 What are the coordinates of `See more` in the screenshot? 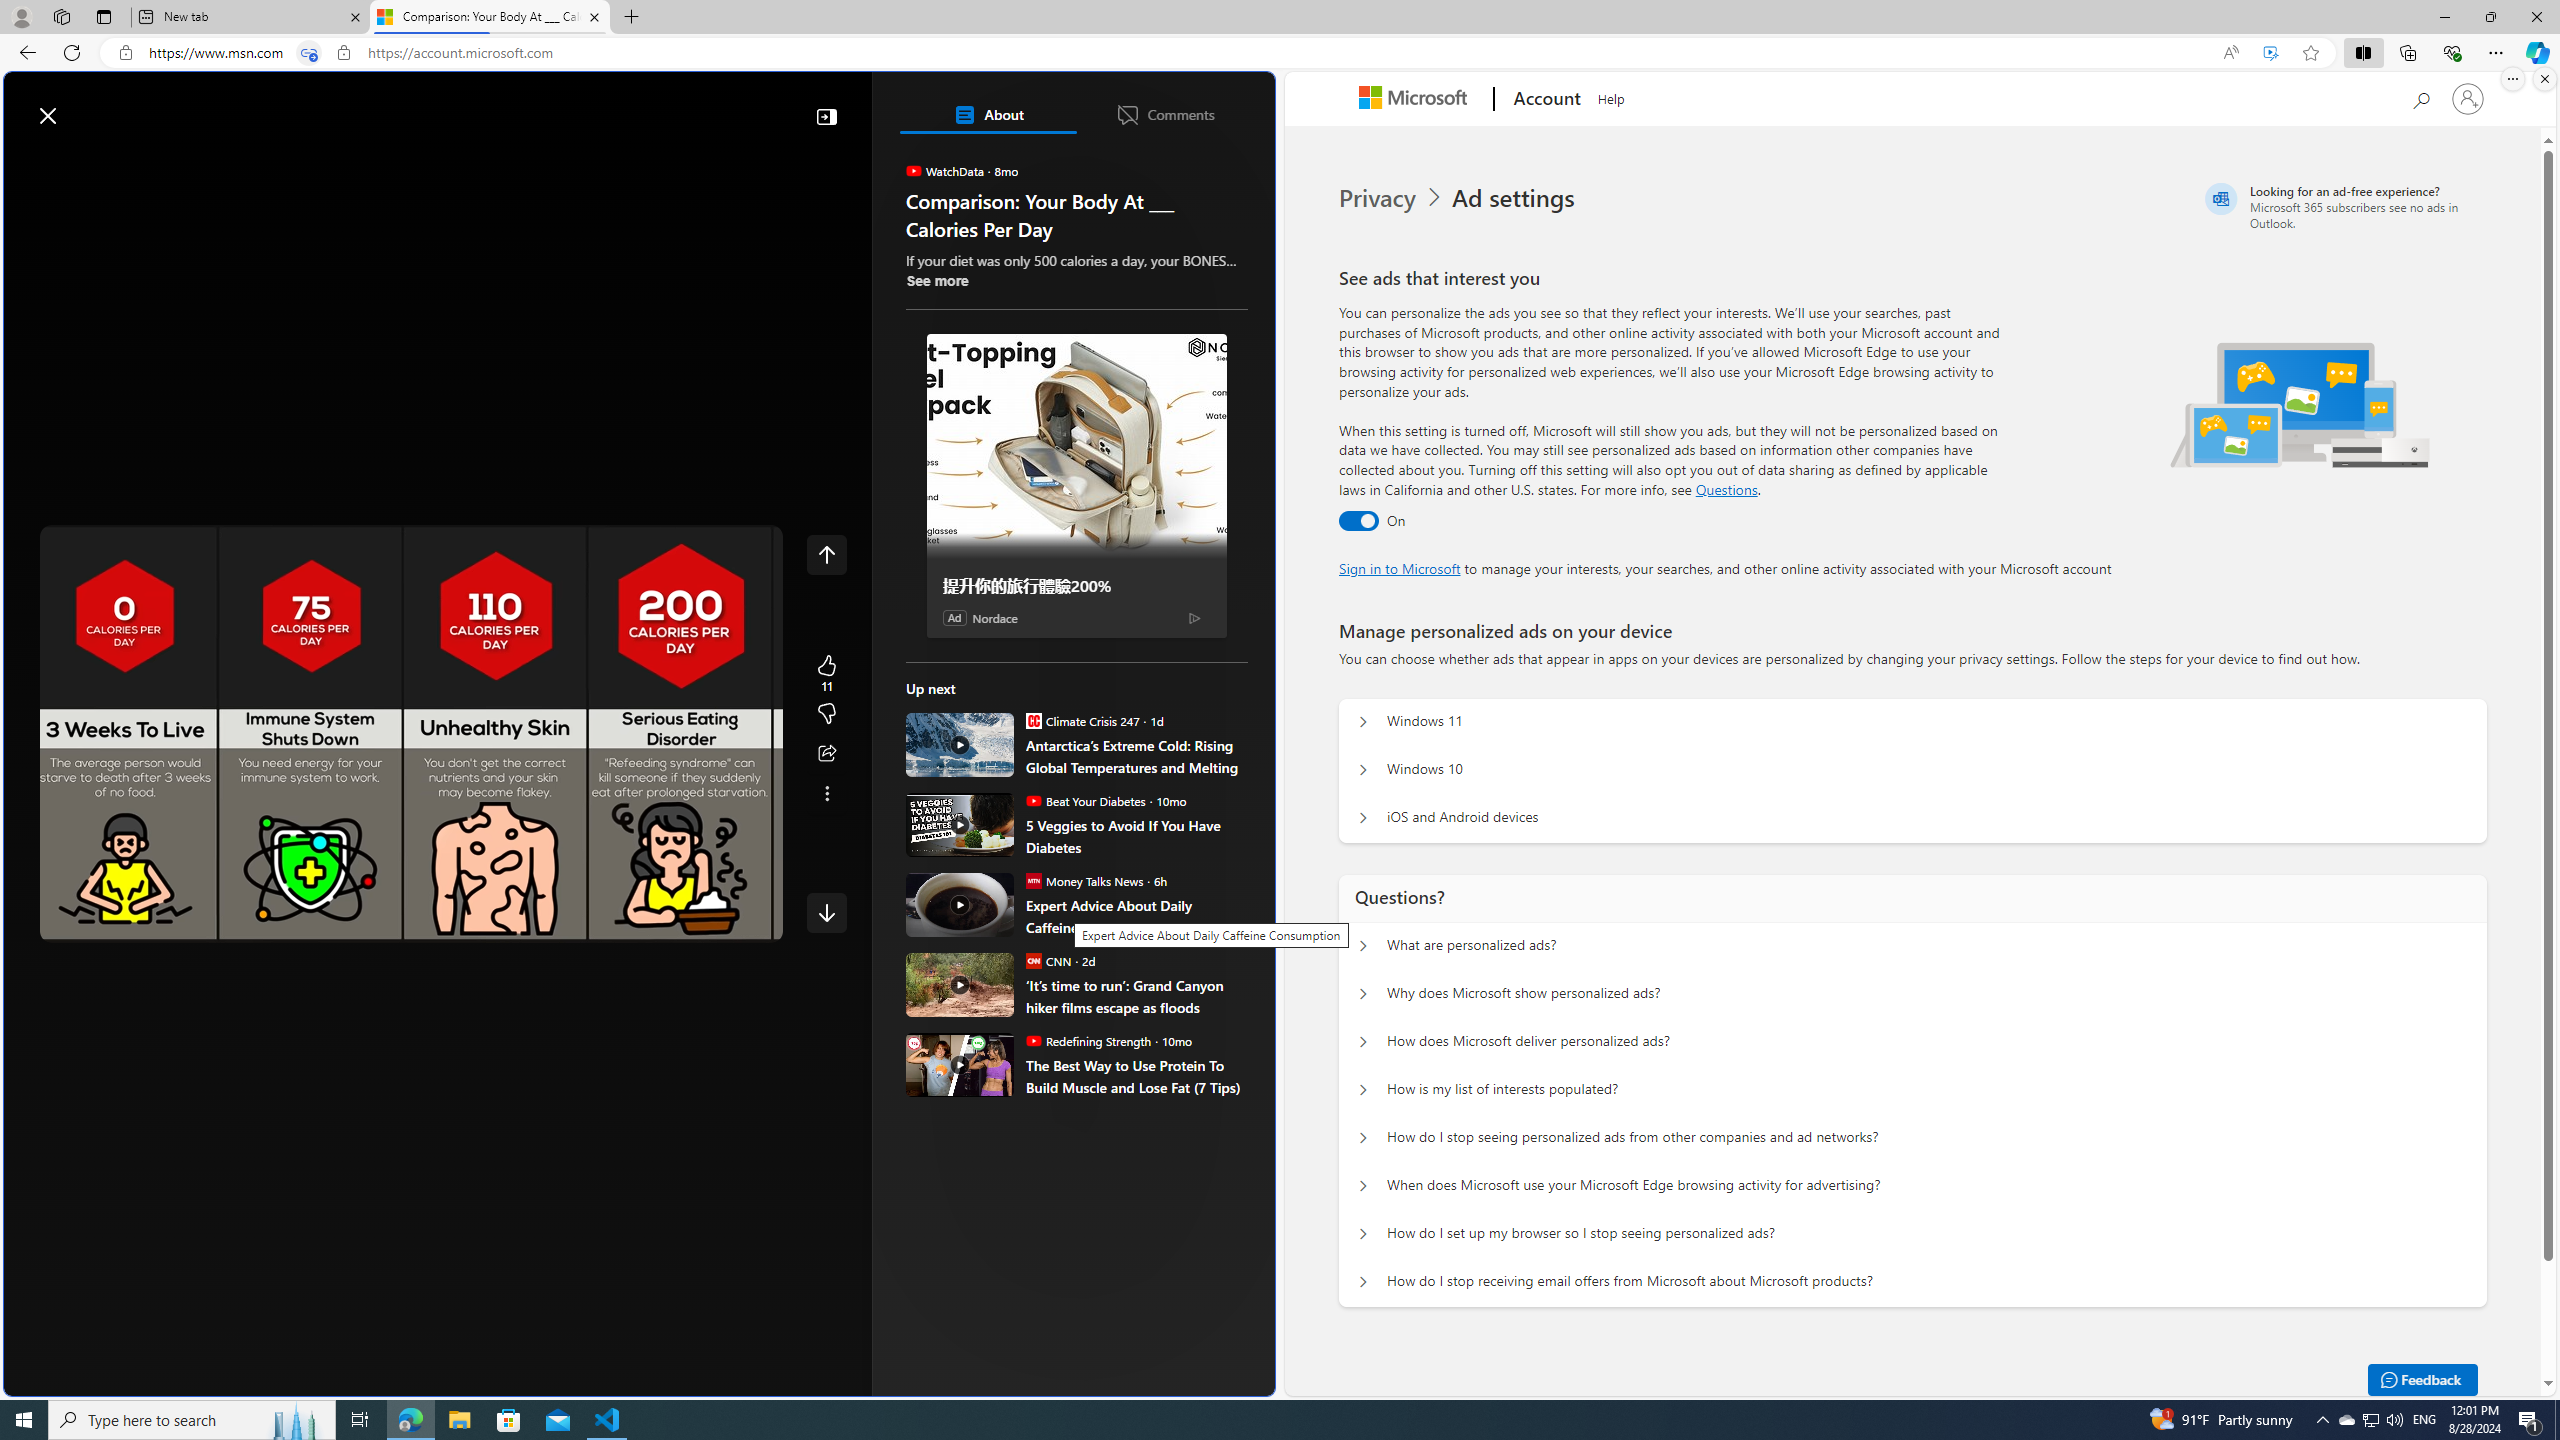 It's located at (938, 280).